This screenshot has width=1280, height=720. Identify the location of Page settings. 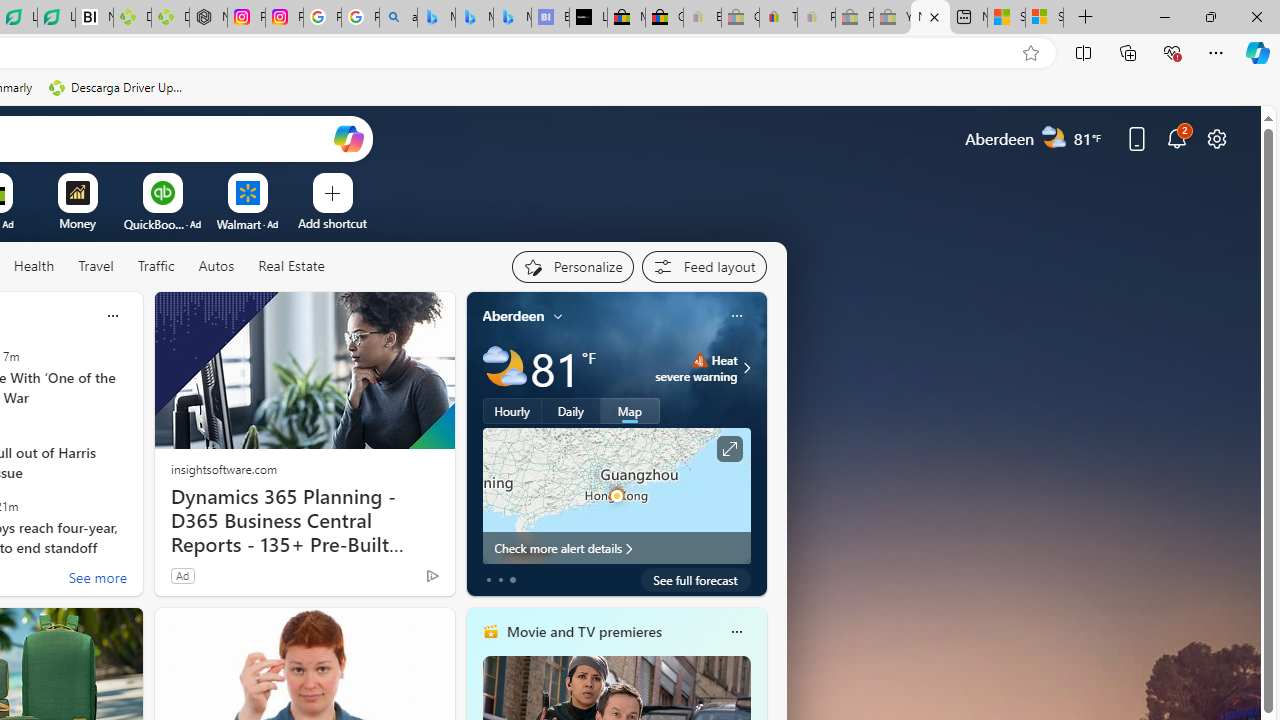
(1216, 138).